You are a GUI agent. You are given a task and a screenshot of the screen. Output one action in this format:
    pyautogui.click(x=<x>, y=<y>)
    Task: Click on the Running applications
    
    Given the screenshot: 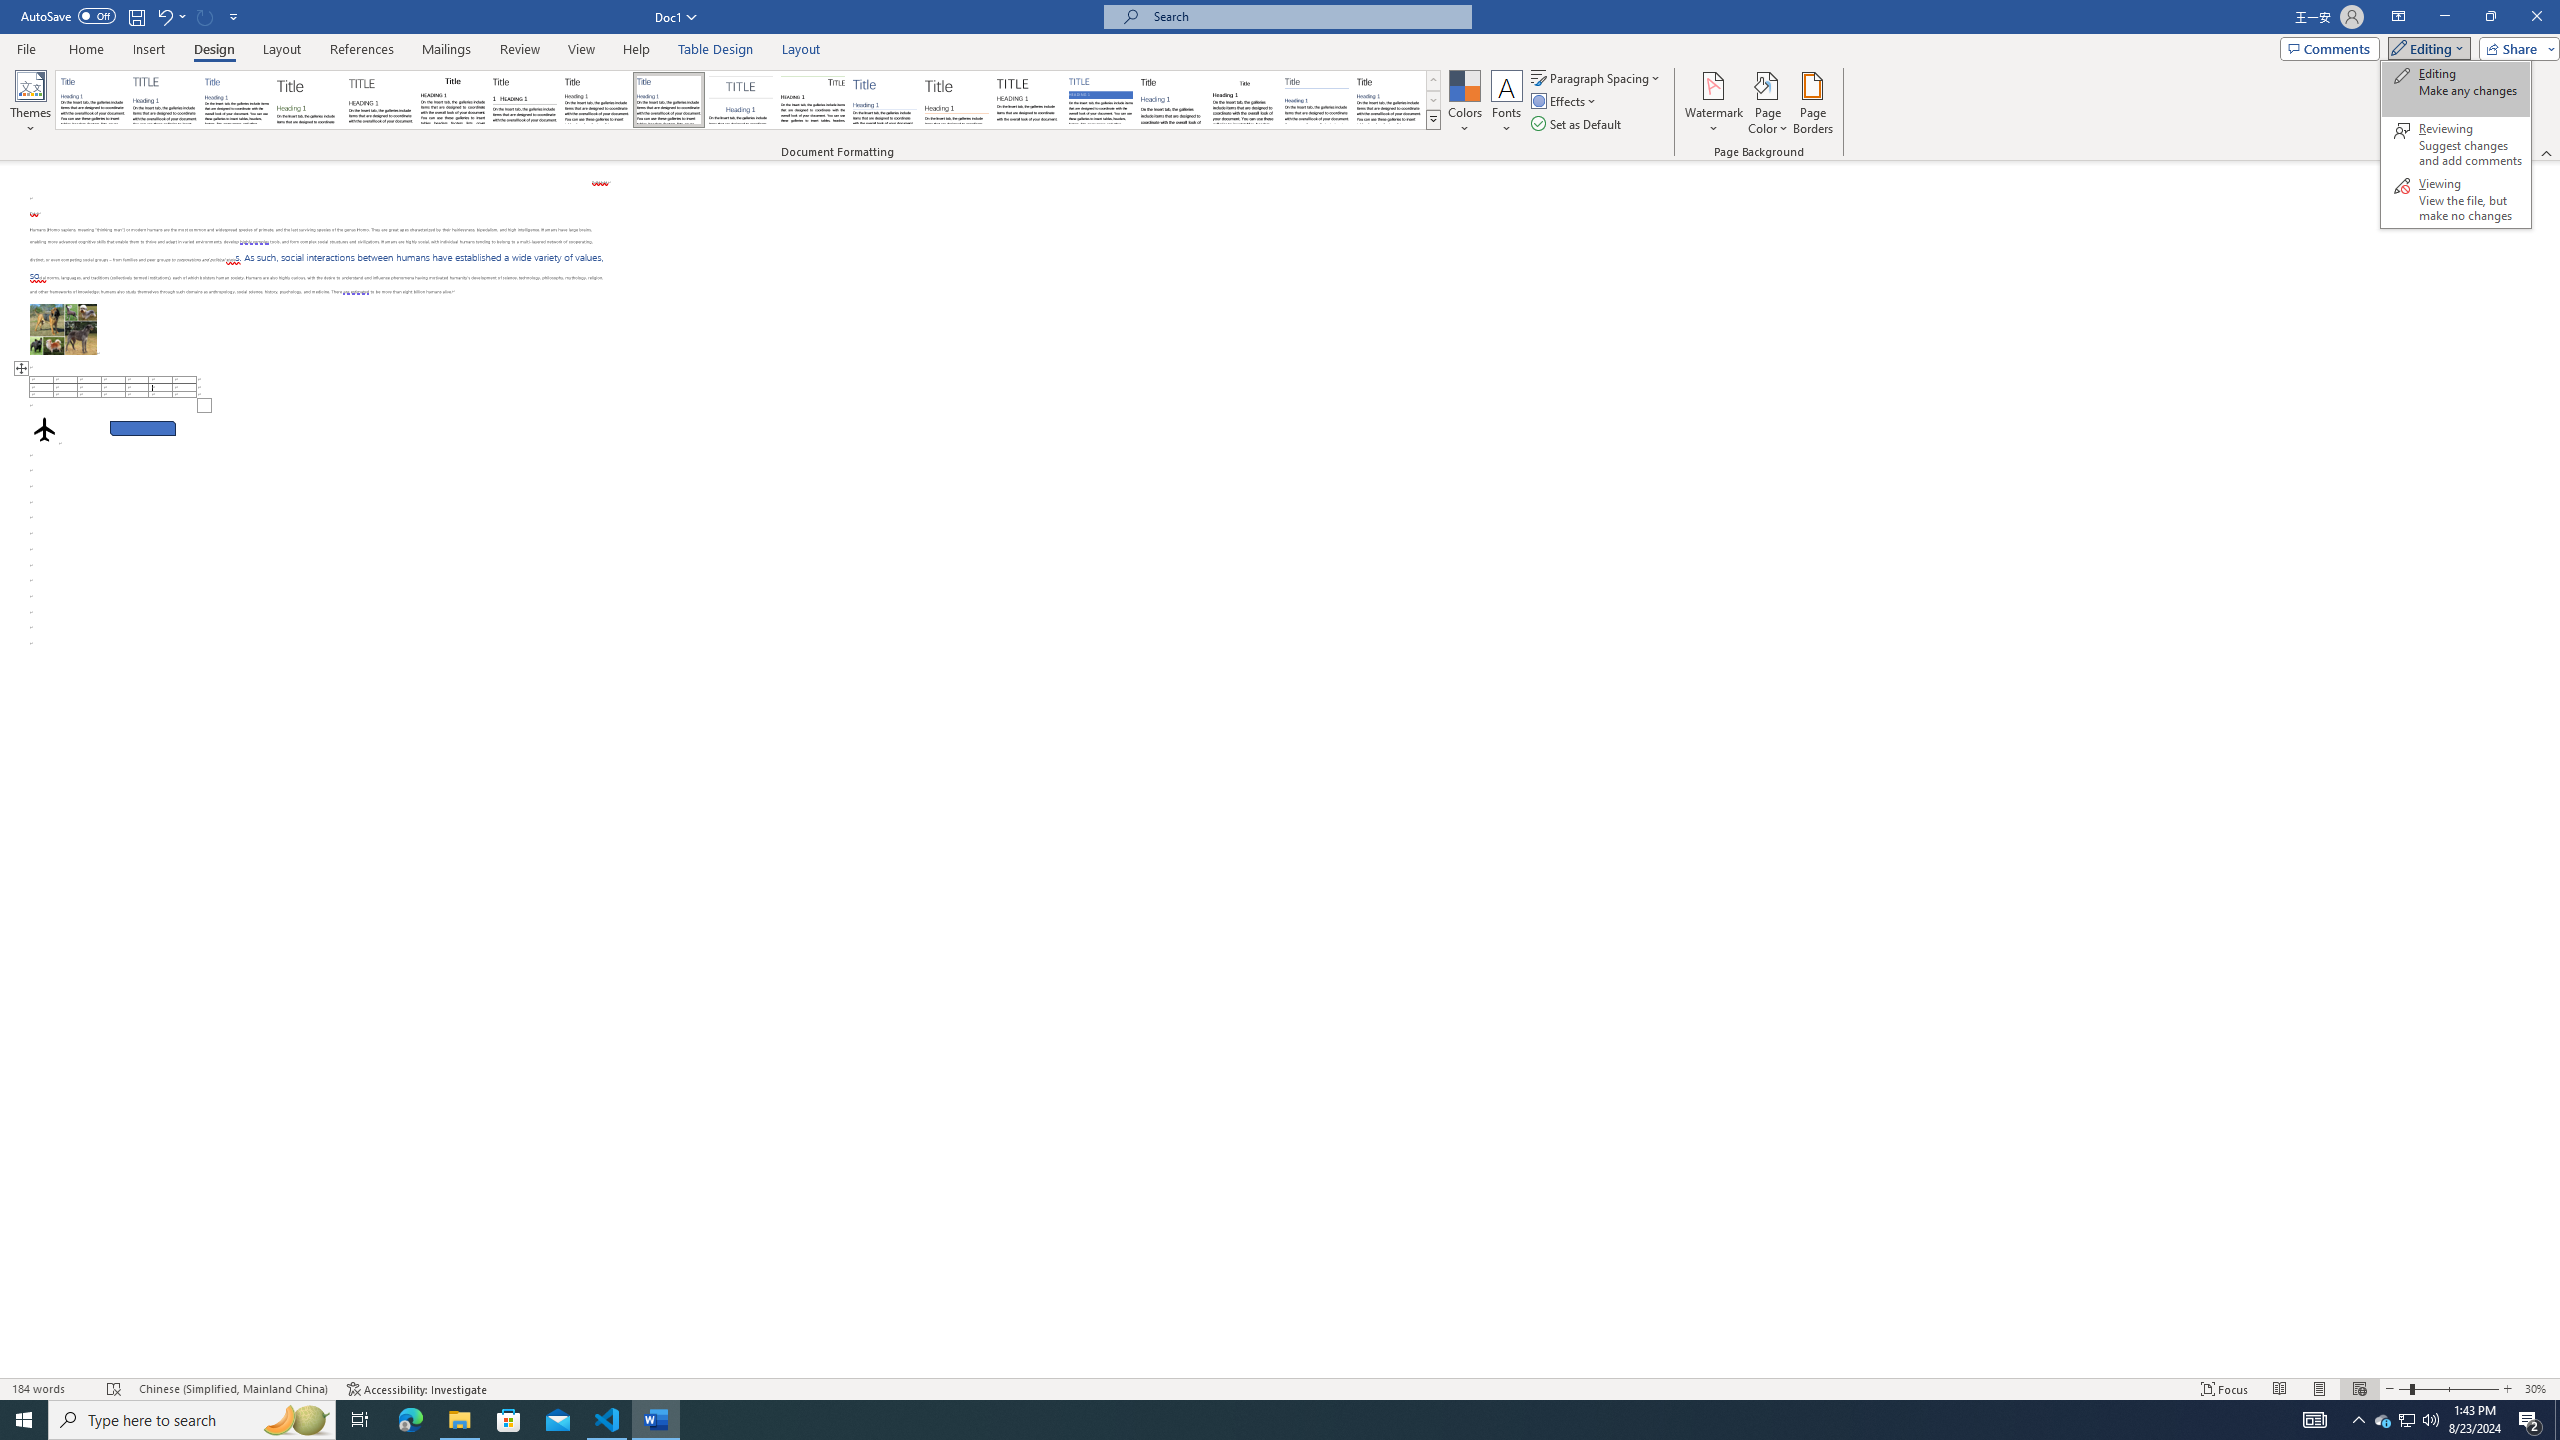 What is the action you would take?
    pyautogui.click(x=1262, y=1420)
    